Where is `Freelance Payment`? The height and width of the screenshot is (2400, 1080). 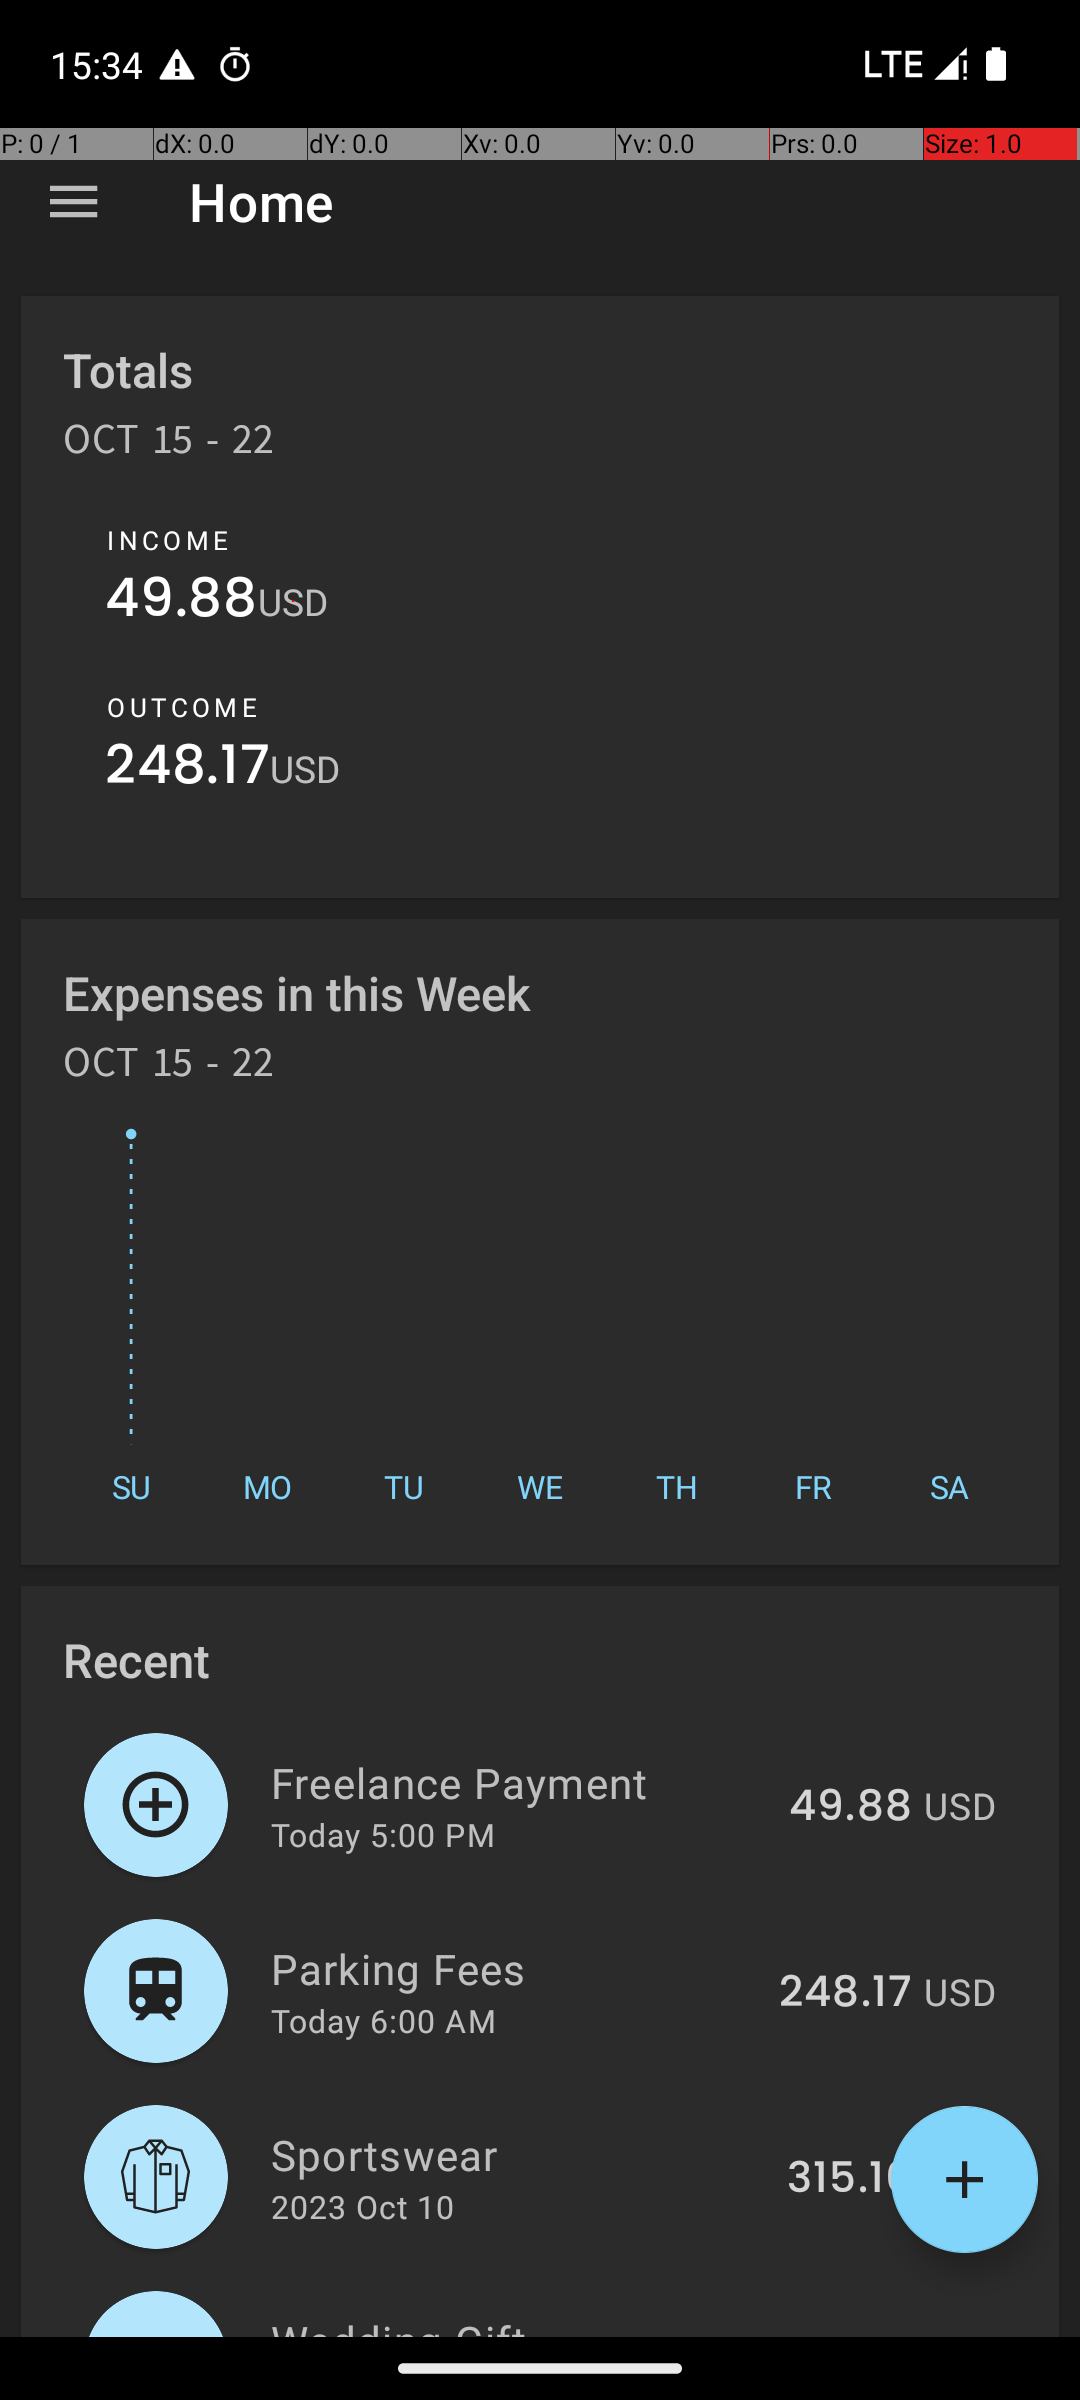
Freelance Payment is located at coordinates (518, 1782).